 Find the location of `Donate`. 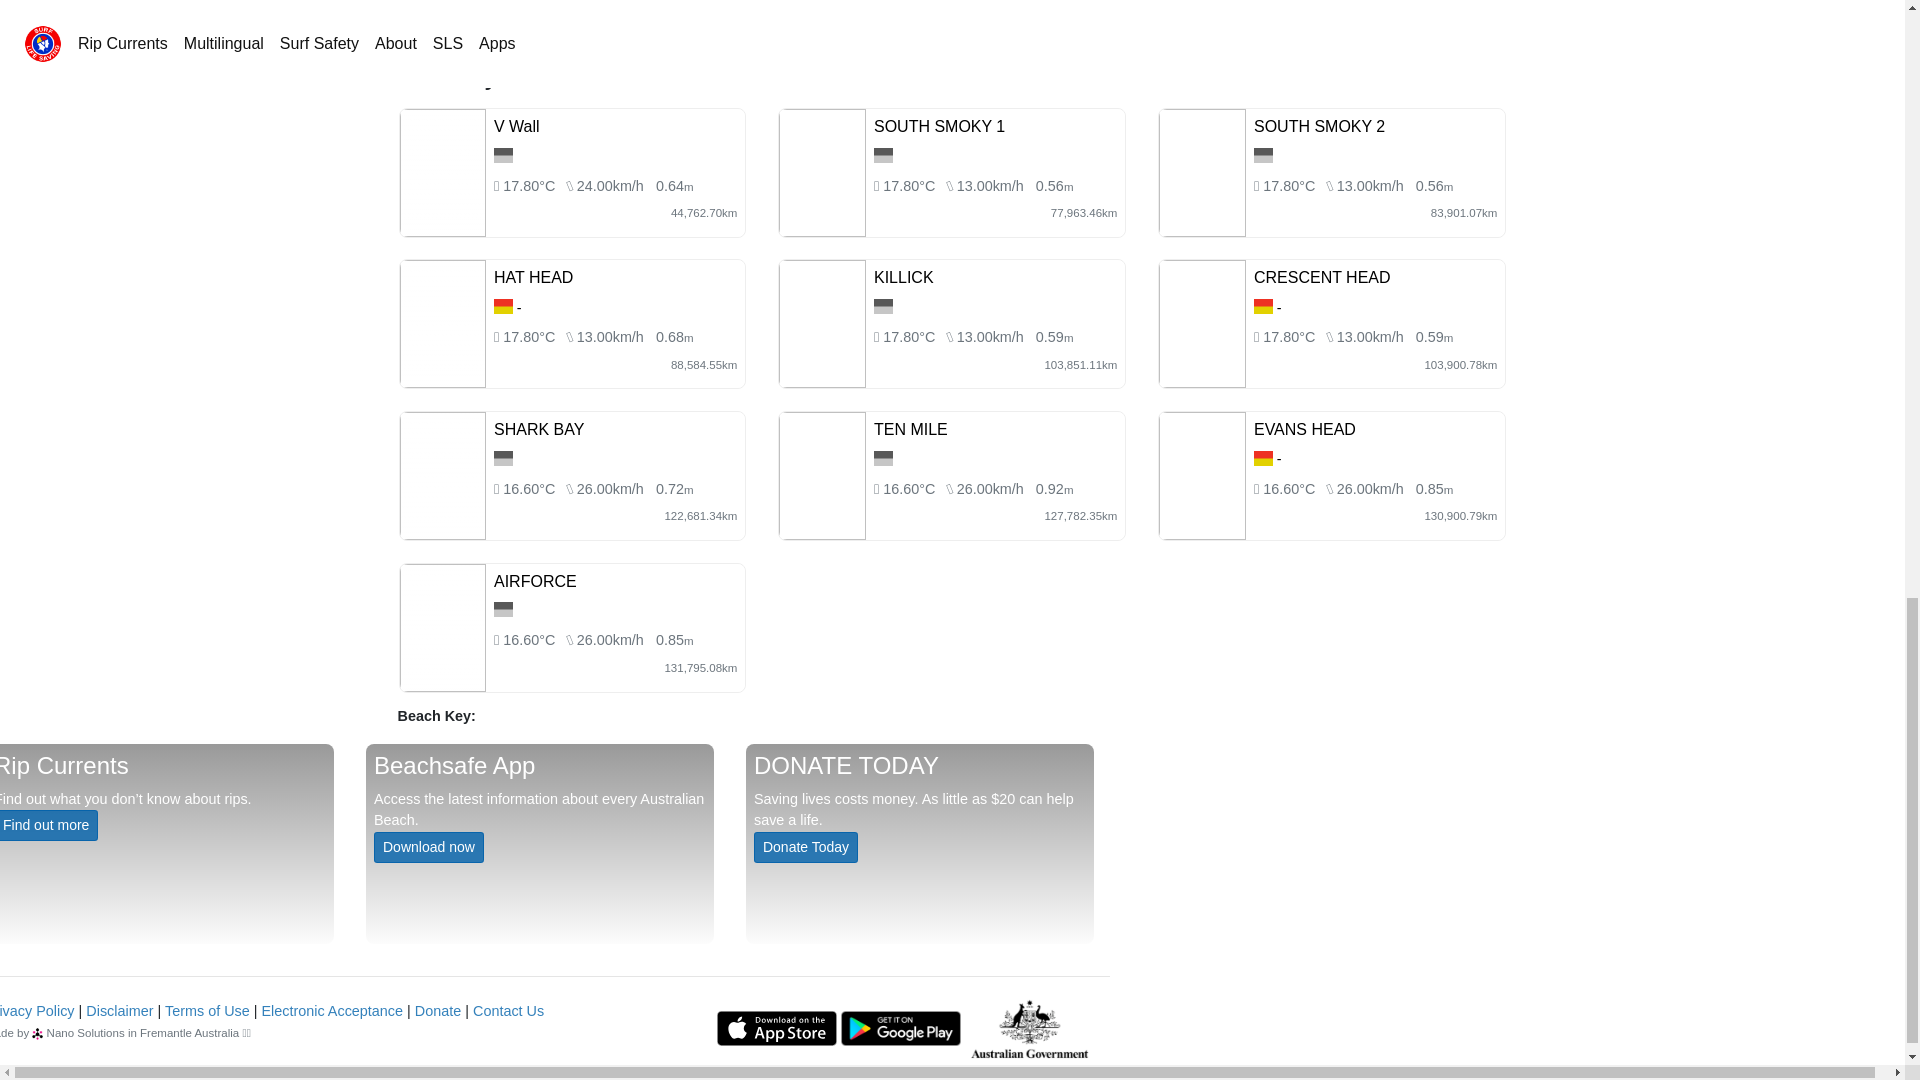

Donate is located at coordinates (437, 1011).